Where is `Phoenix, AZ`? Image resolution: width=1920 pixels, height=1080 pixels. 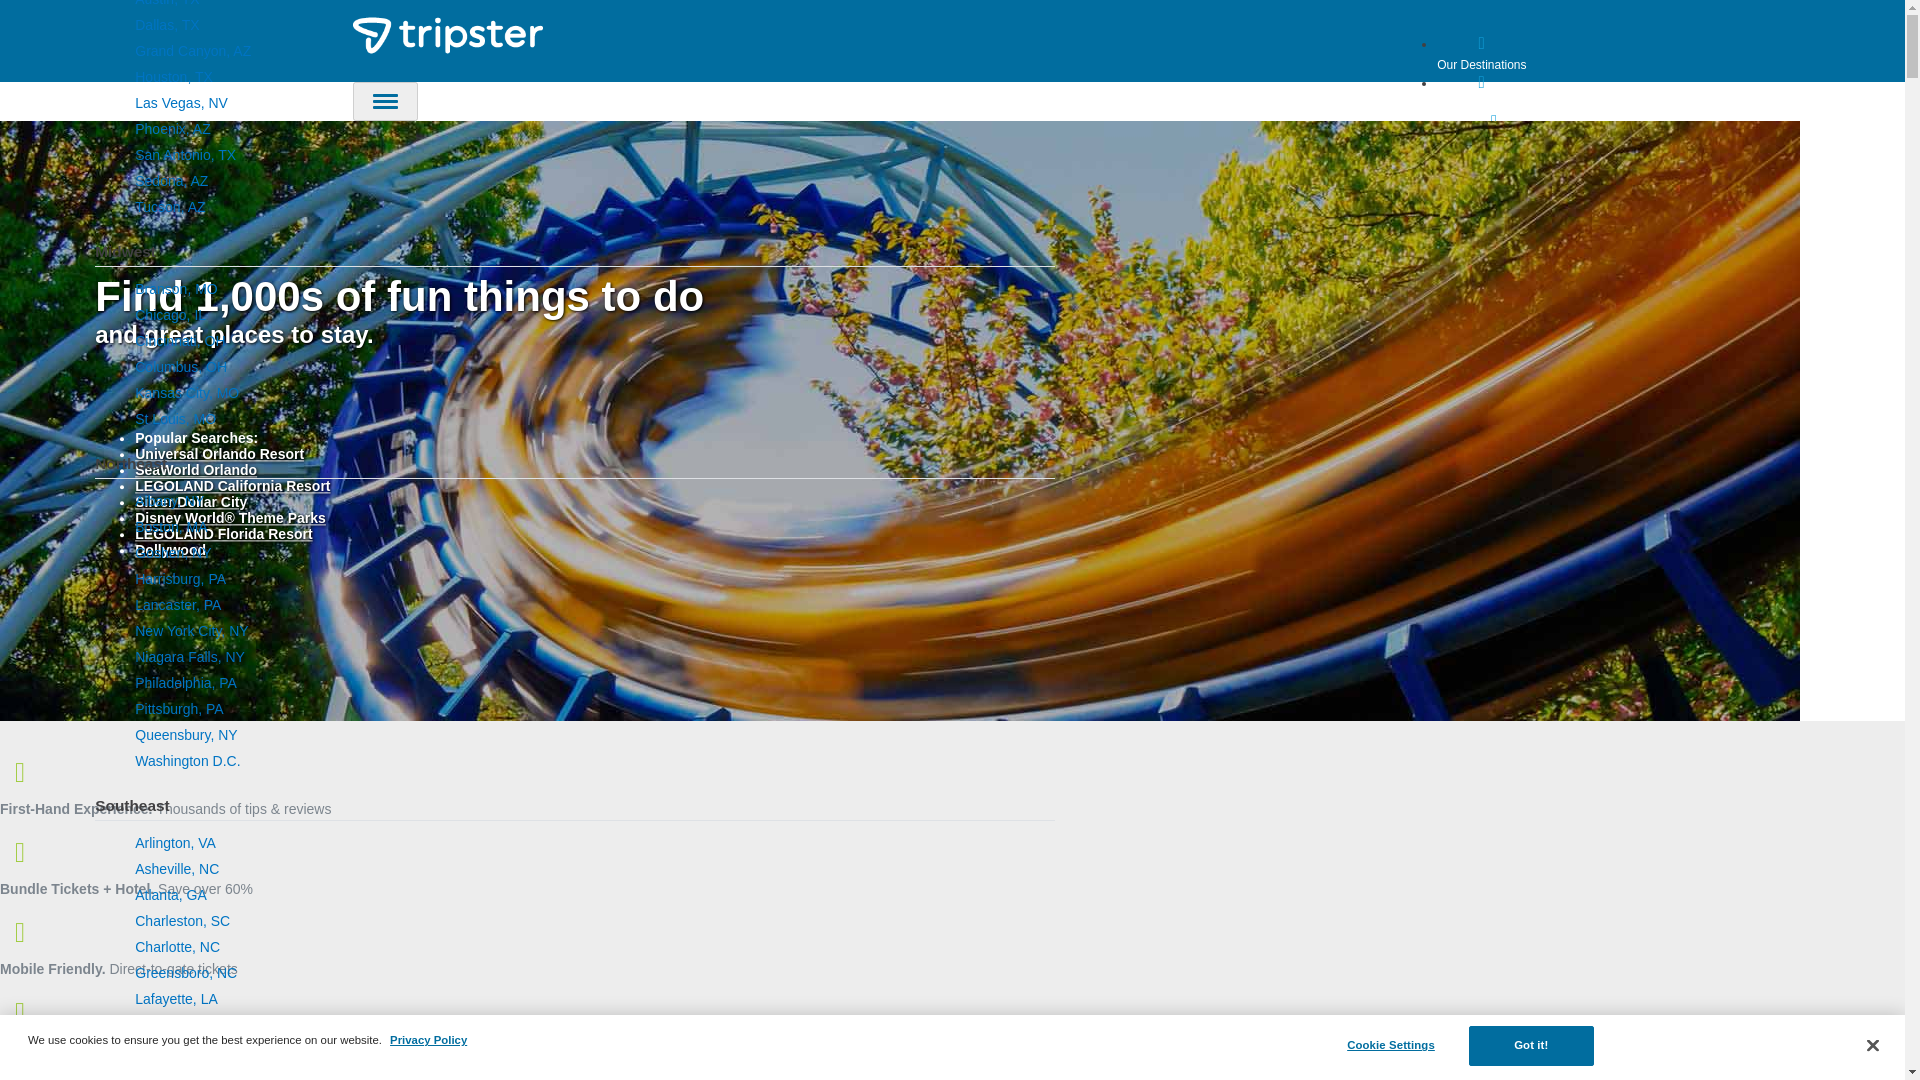 Phoenix, AZ is located at coordinates (172, 128).